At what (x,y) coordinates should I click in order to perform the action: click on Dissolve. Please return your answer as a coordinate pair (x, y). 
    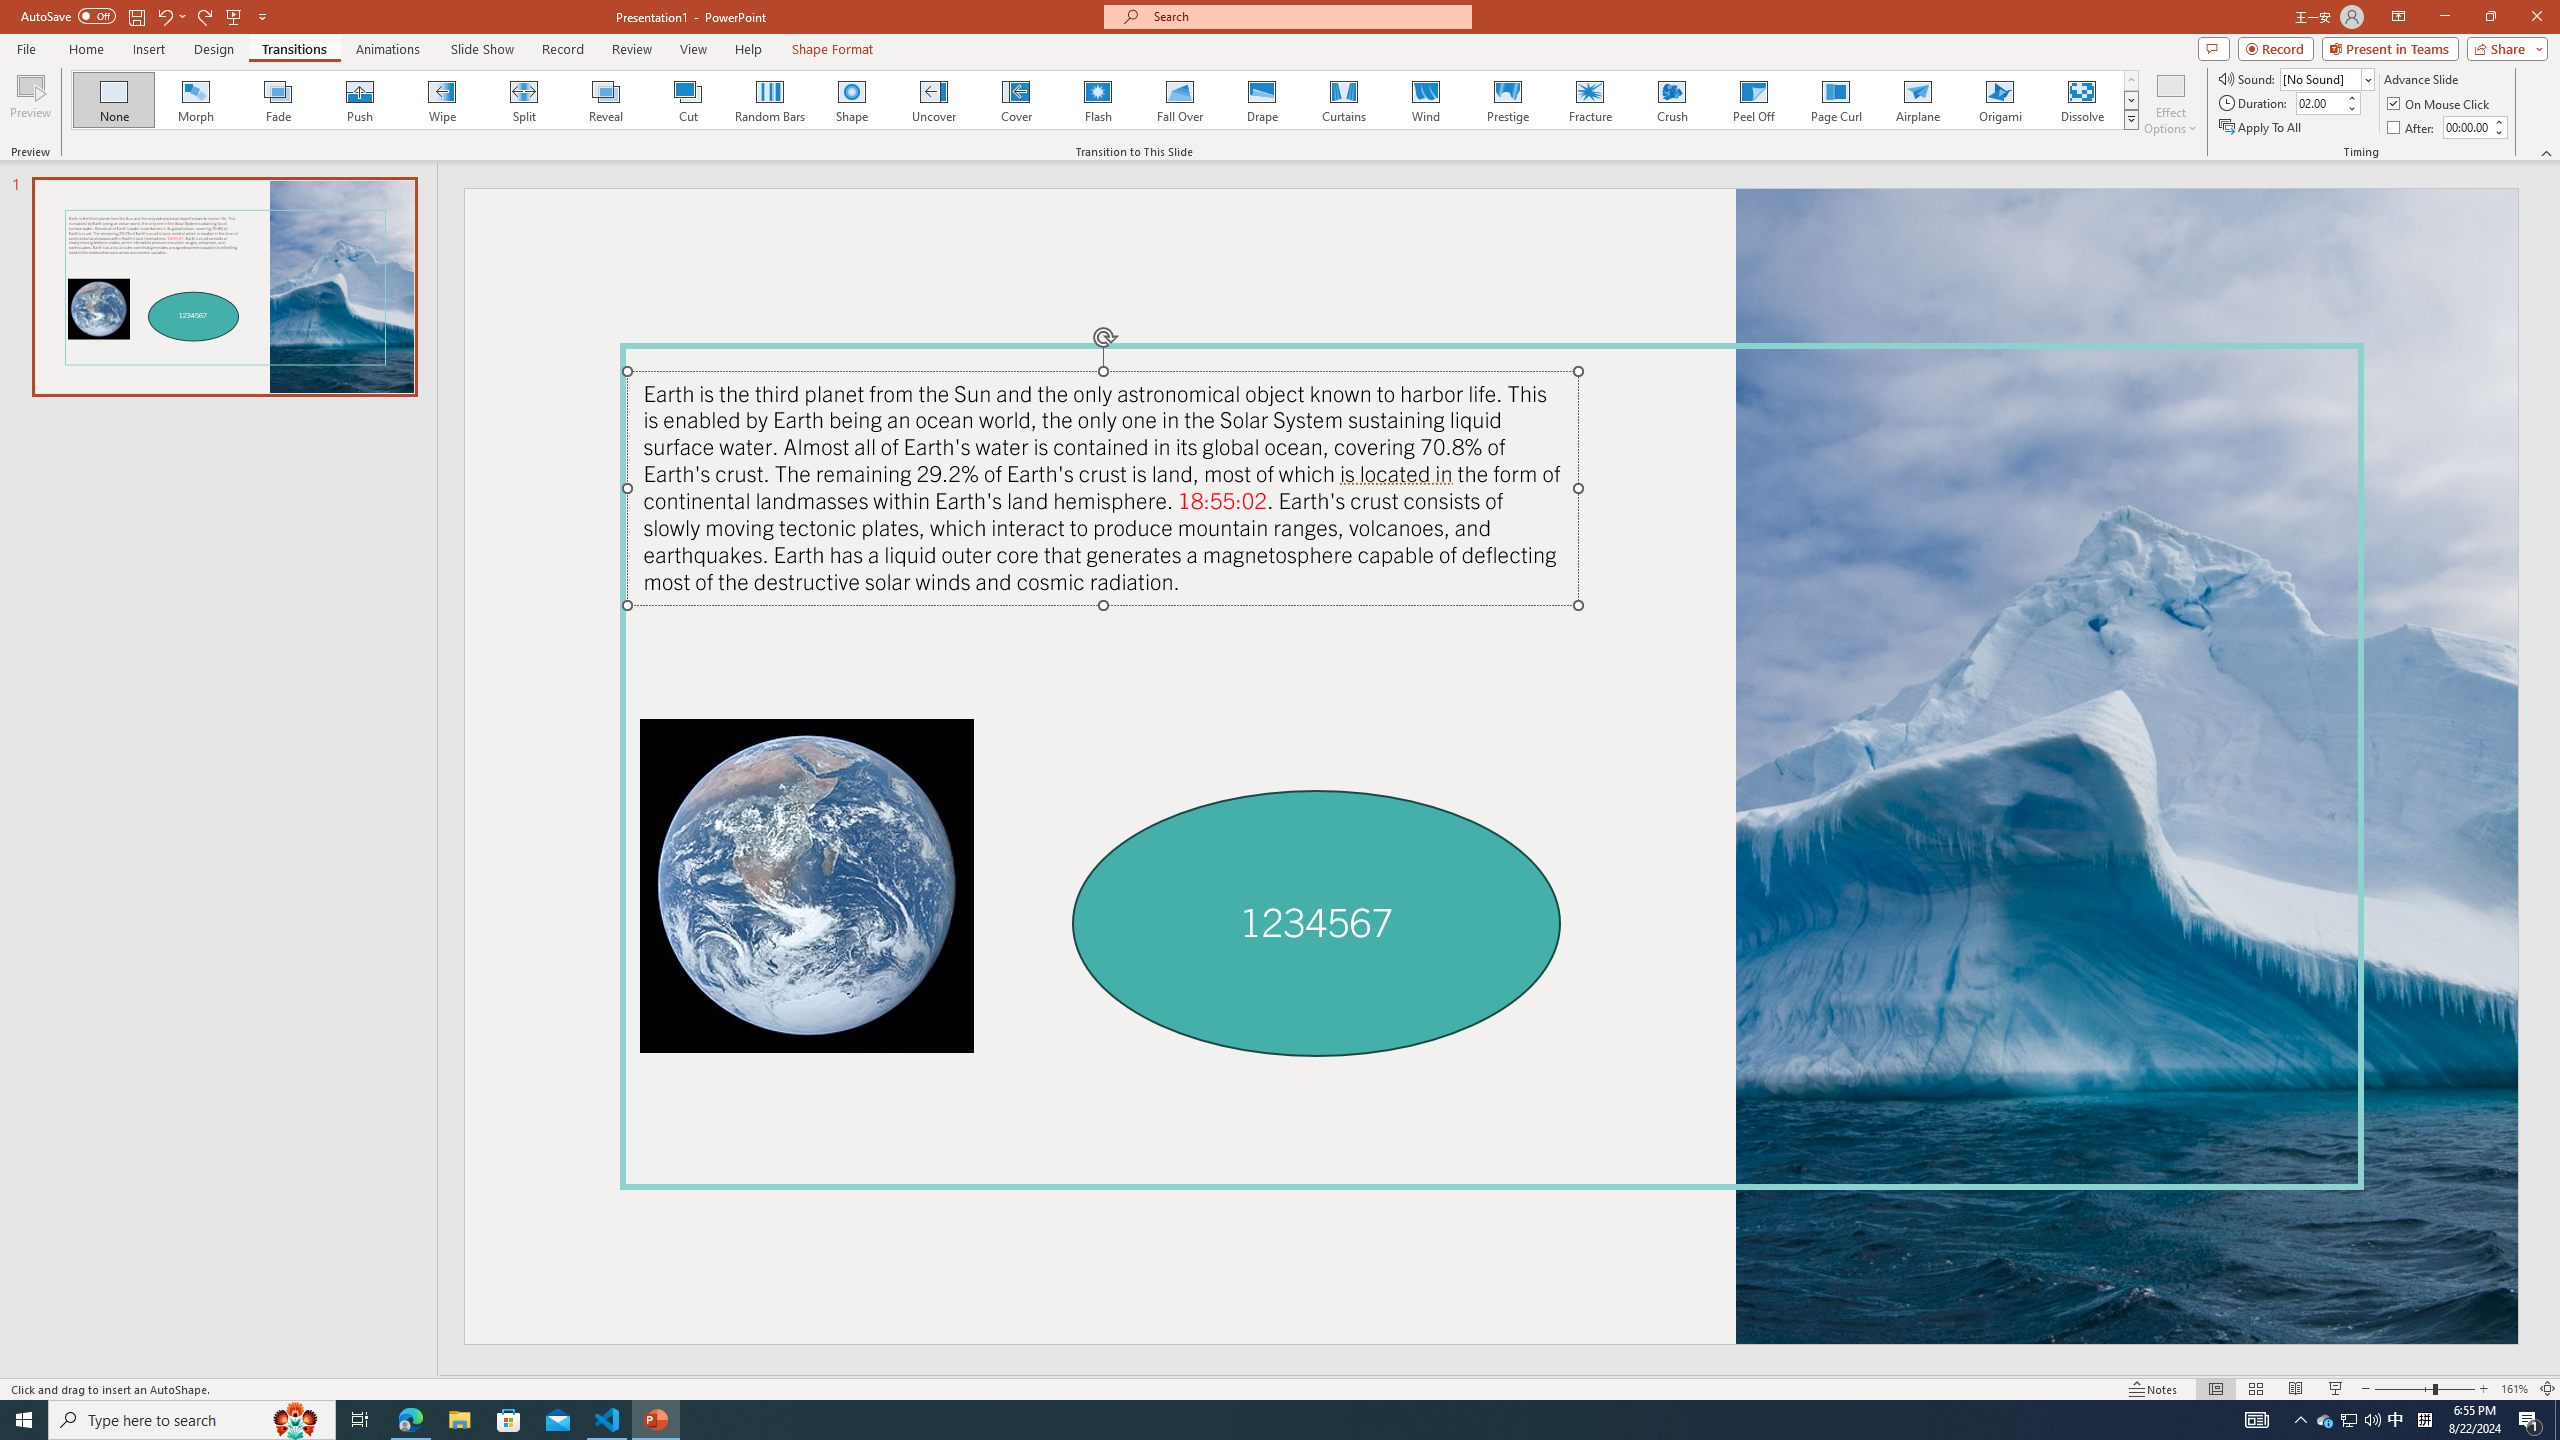
    Looking at the image, I should click on (2081, 100).